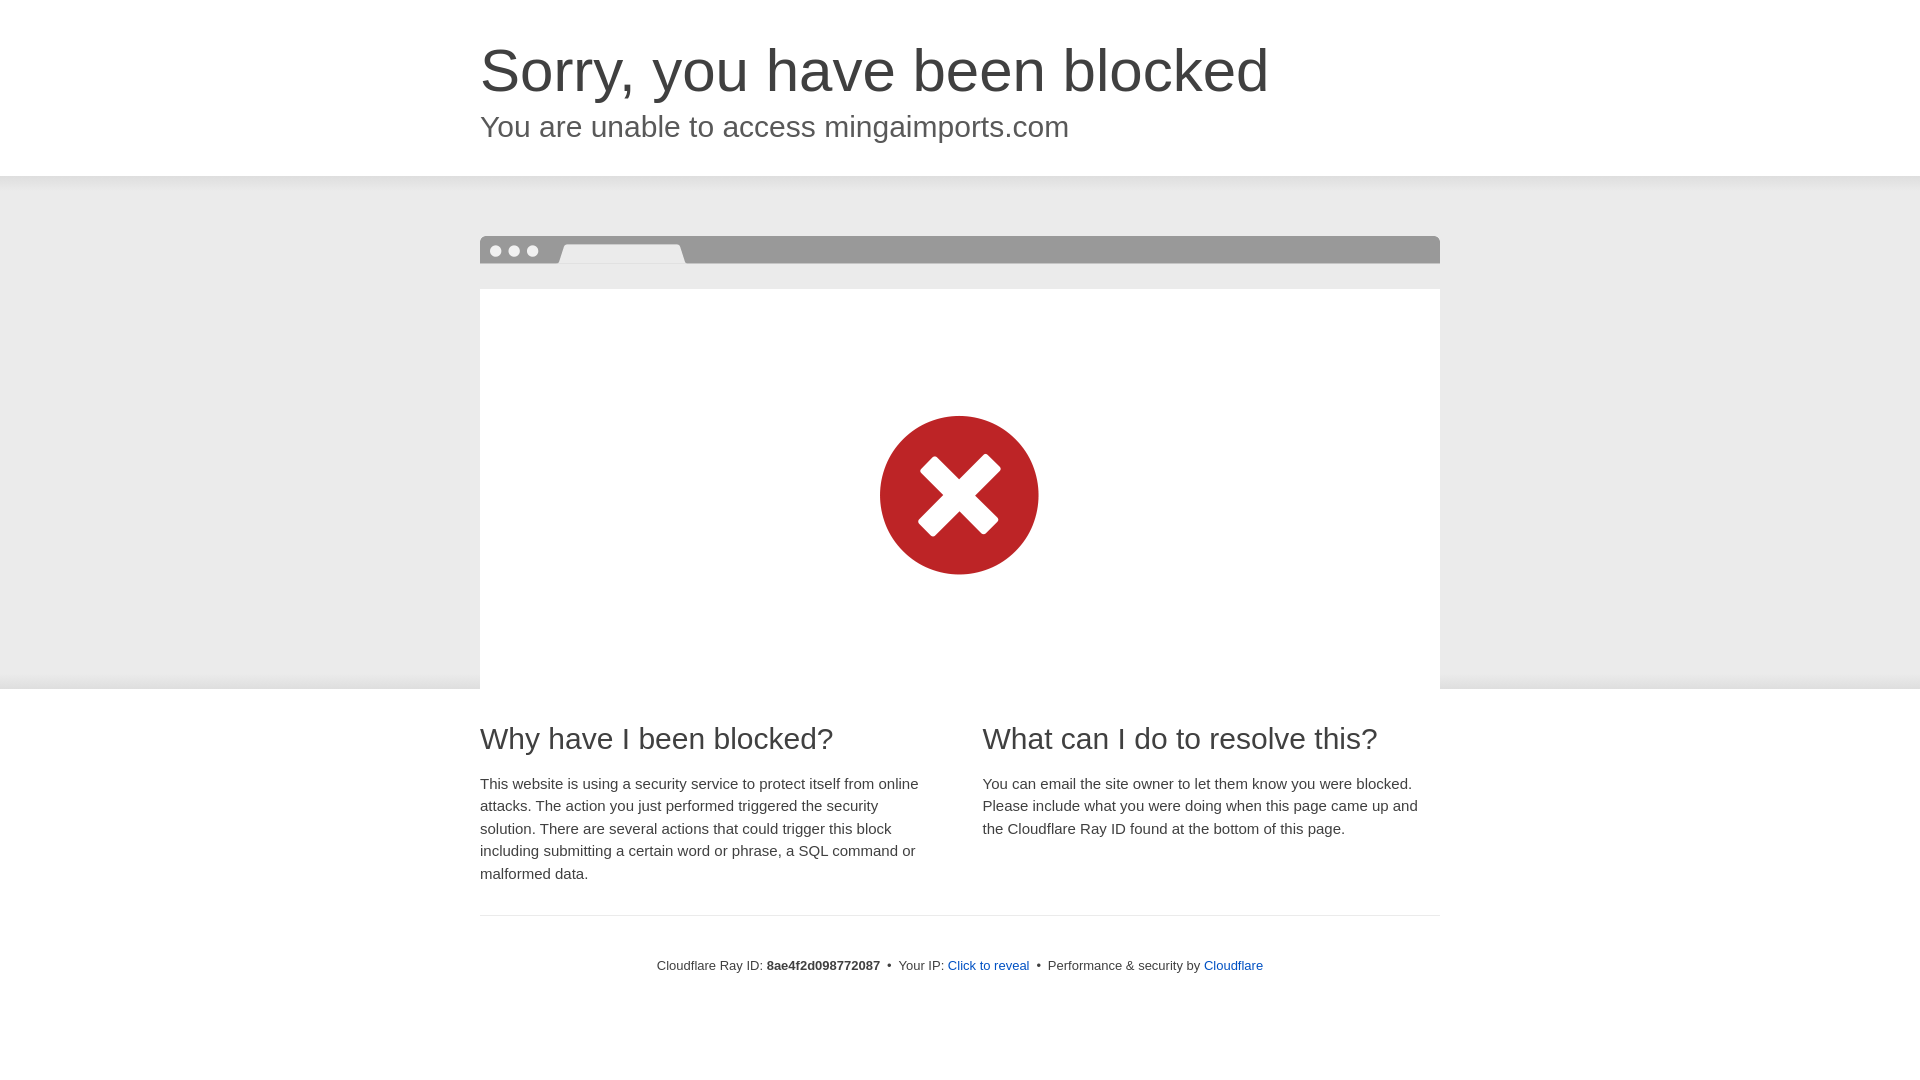 Image resolution: width=1920 pixels, height=1080 pixels. Describe the element at coordinates (1233, 965) in the screenshot. I see `Cloudflare` at that location.